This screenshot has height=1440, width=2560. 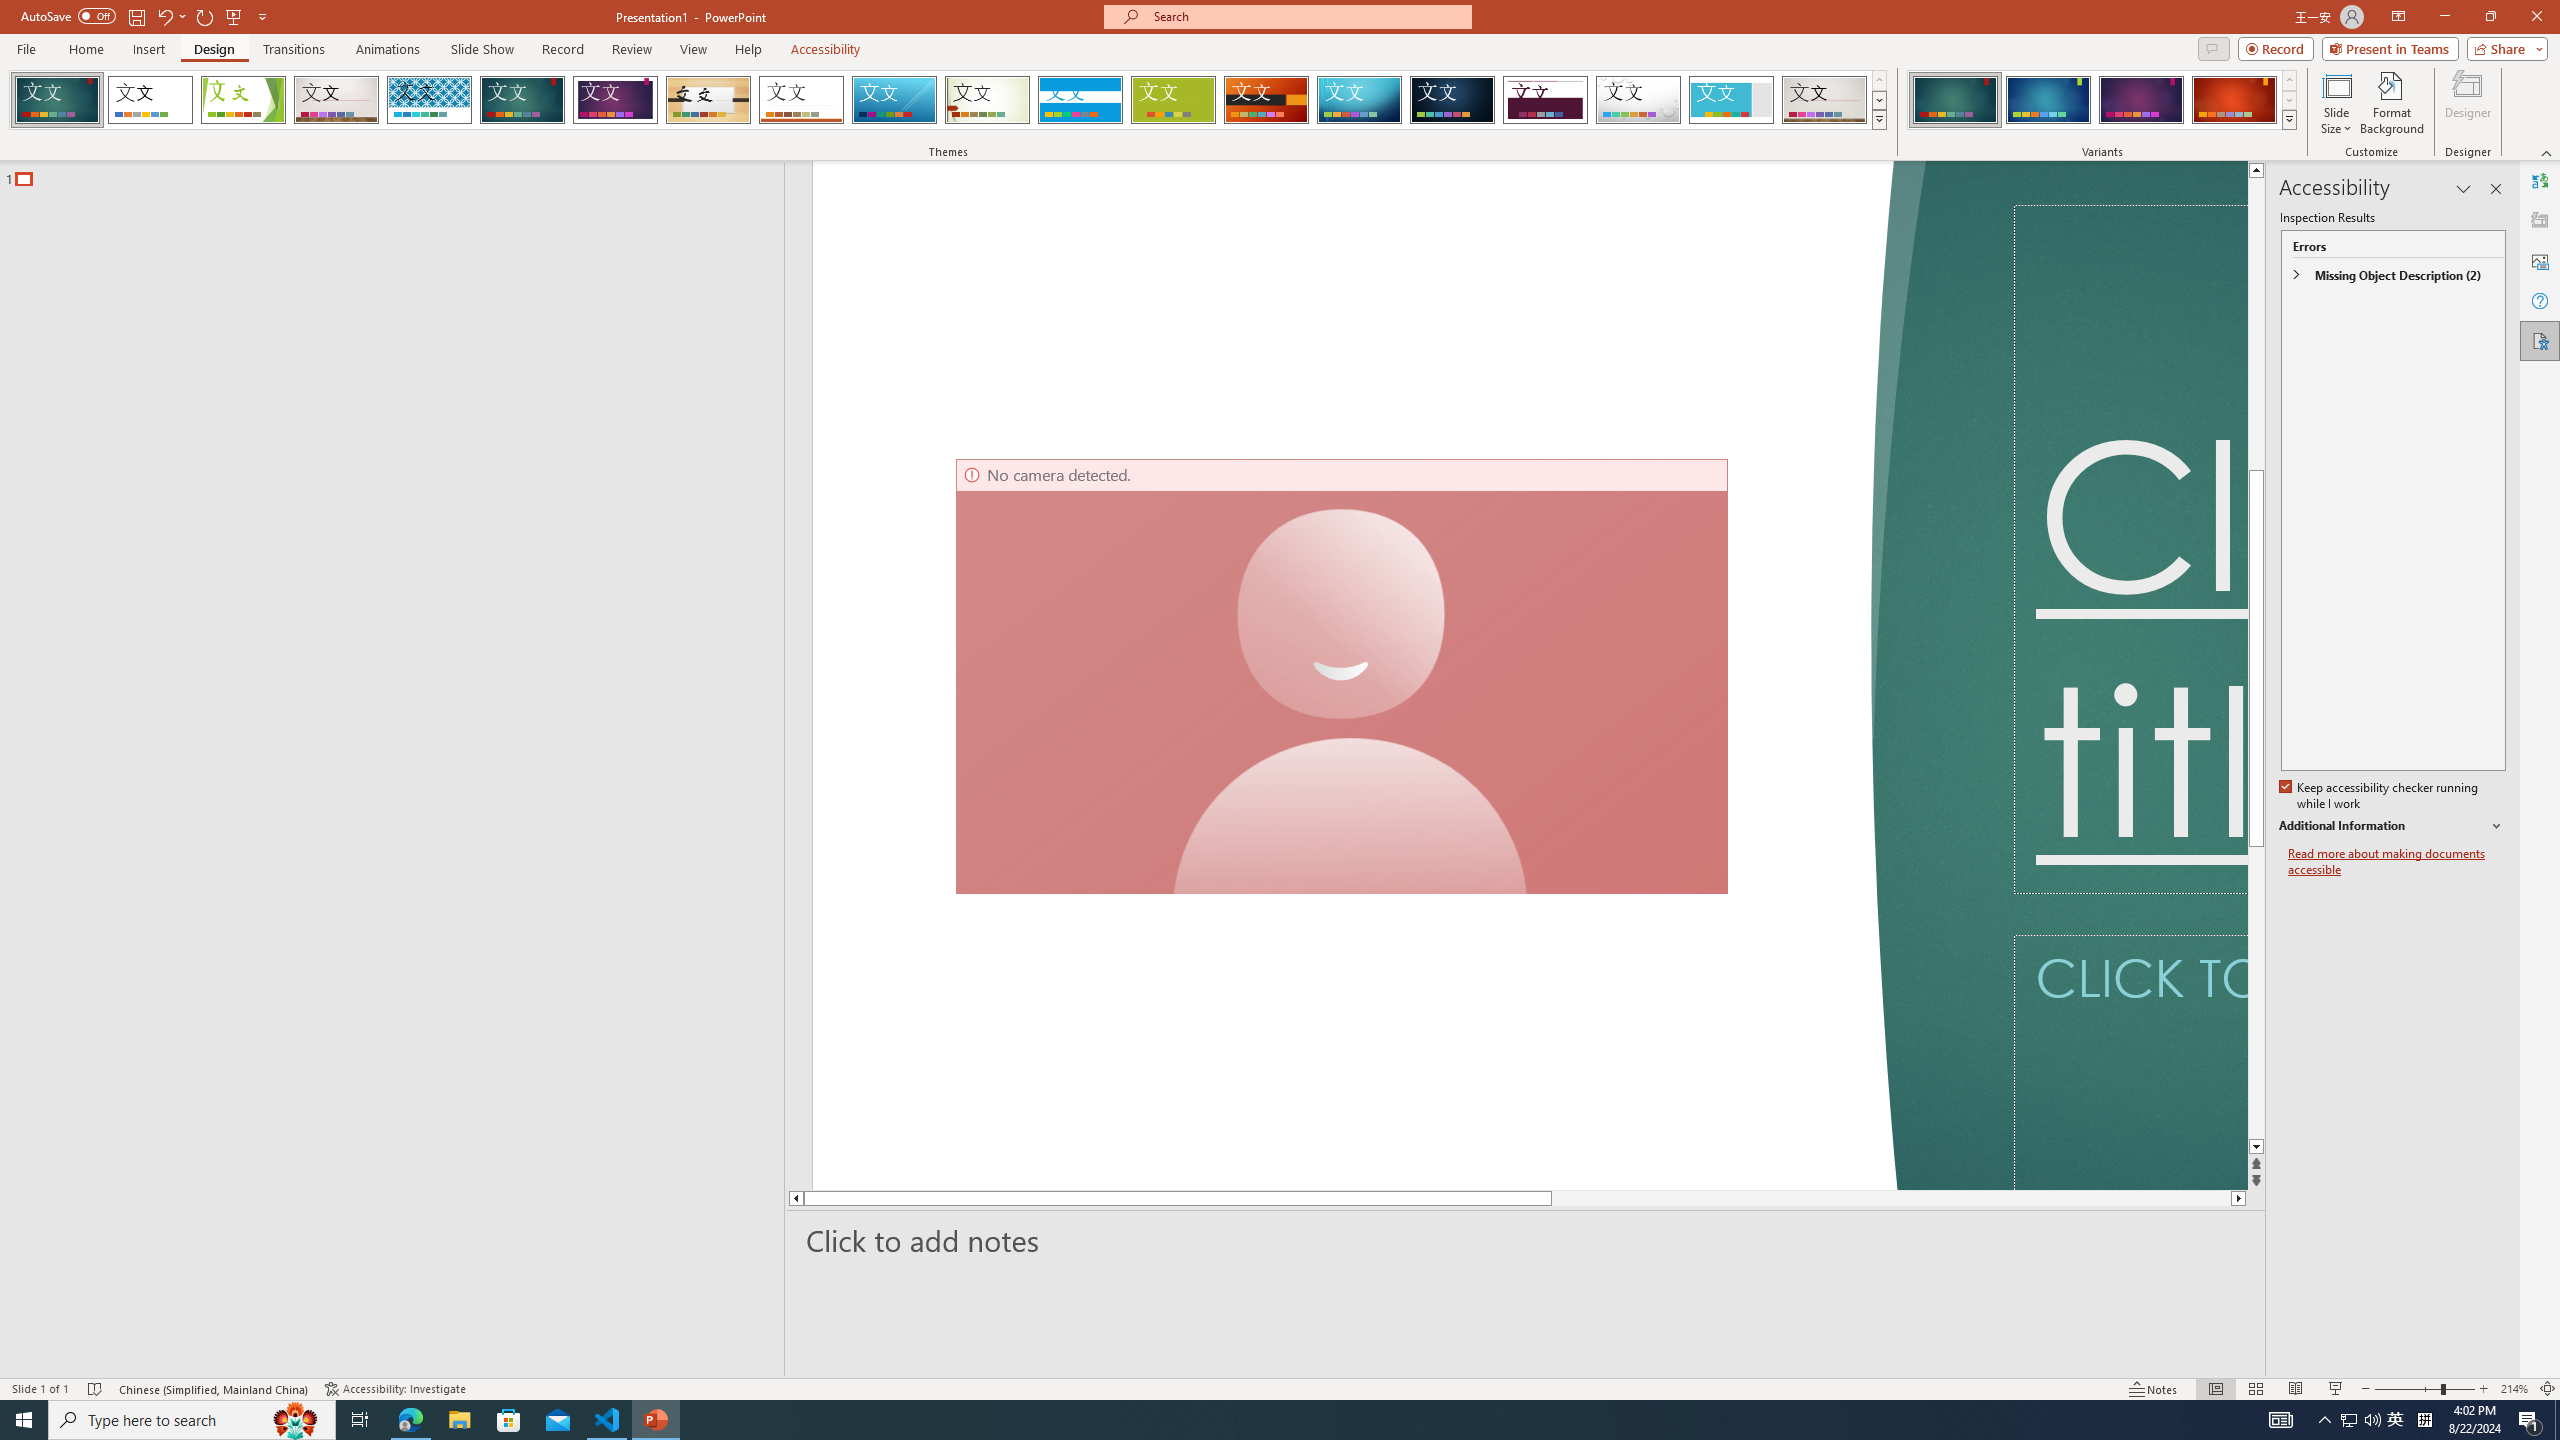 What do you see at coordinates (1878, 119) in the screenshot?
I see `Themes` at bounding box center [1878, 119].